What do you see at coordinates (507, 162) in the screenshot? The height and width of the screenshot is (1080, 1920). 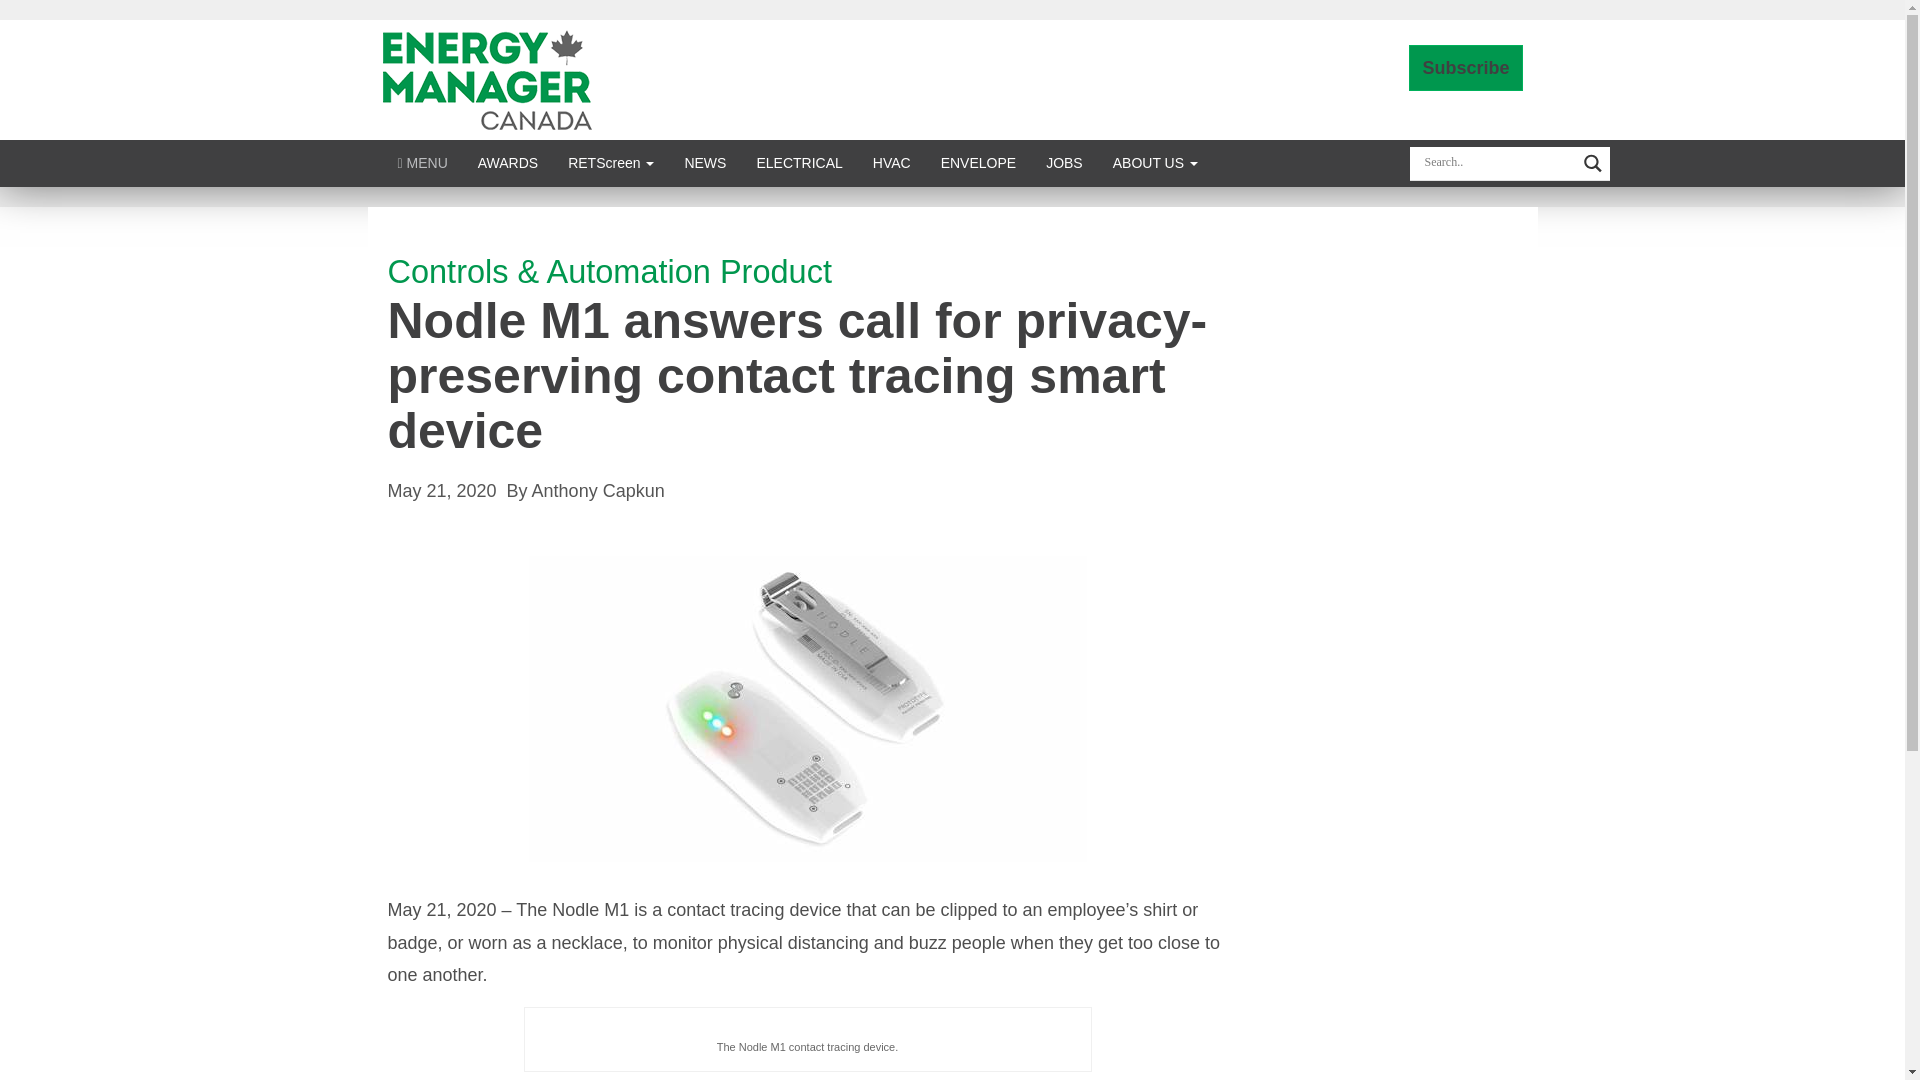 I see `AWARDS` at bounding box center [507, 162].